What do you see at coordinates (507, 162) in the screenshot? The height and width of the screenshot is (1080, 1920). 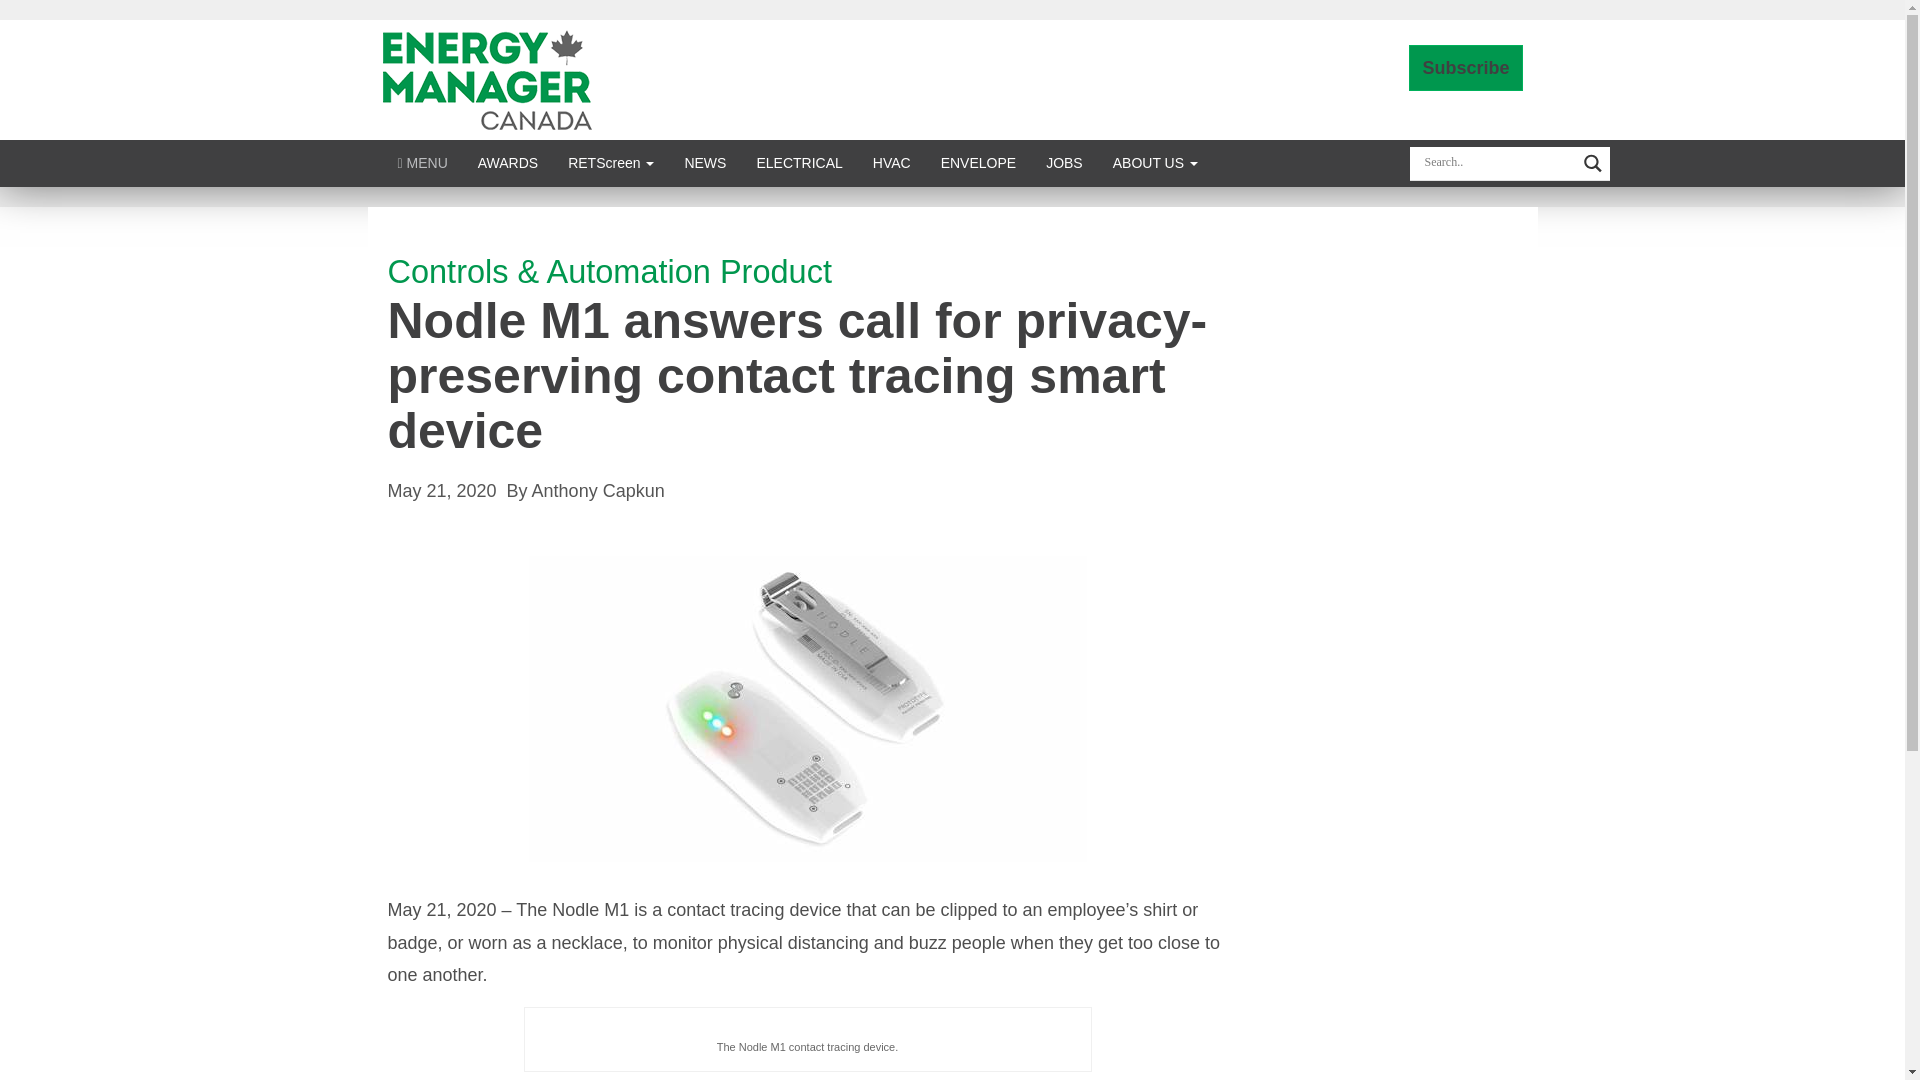 I see `AWARDS` at bounding box center [507, 162].